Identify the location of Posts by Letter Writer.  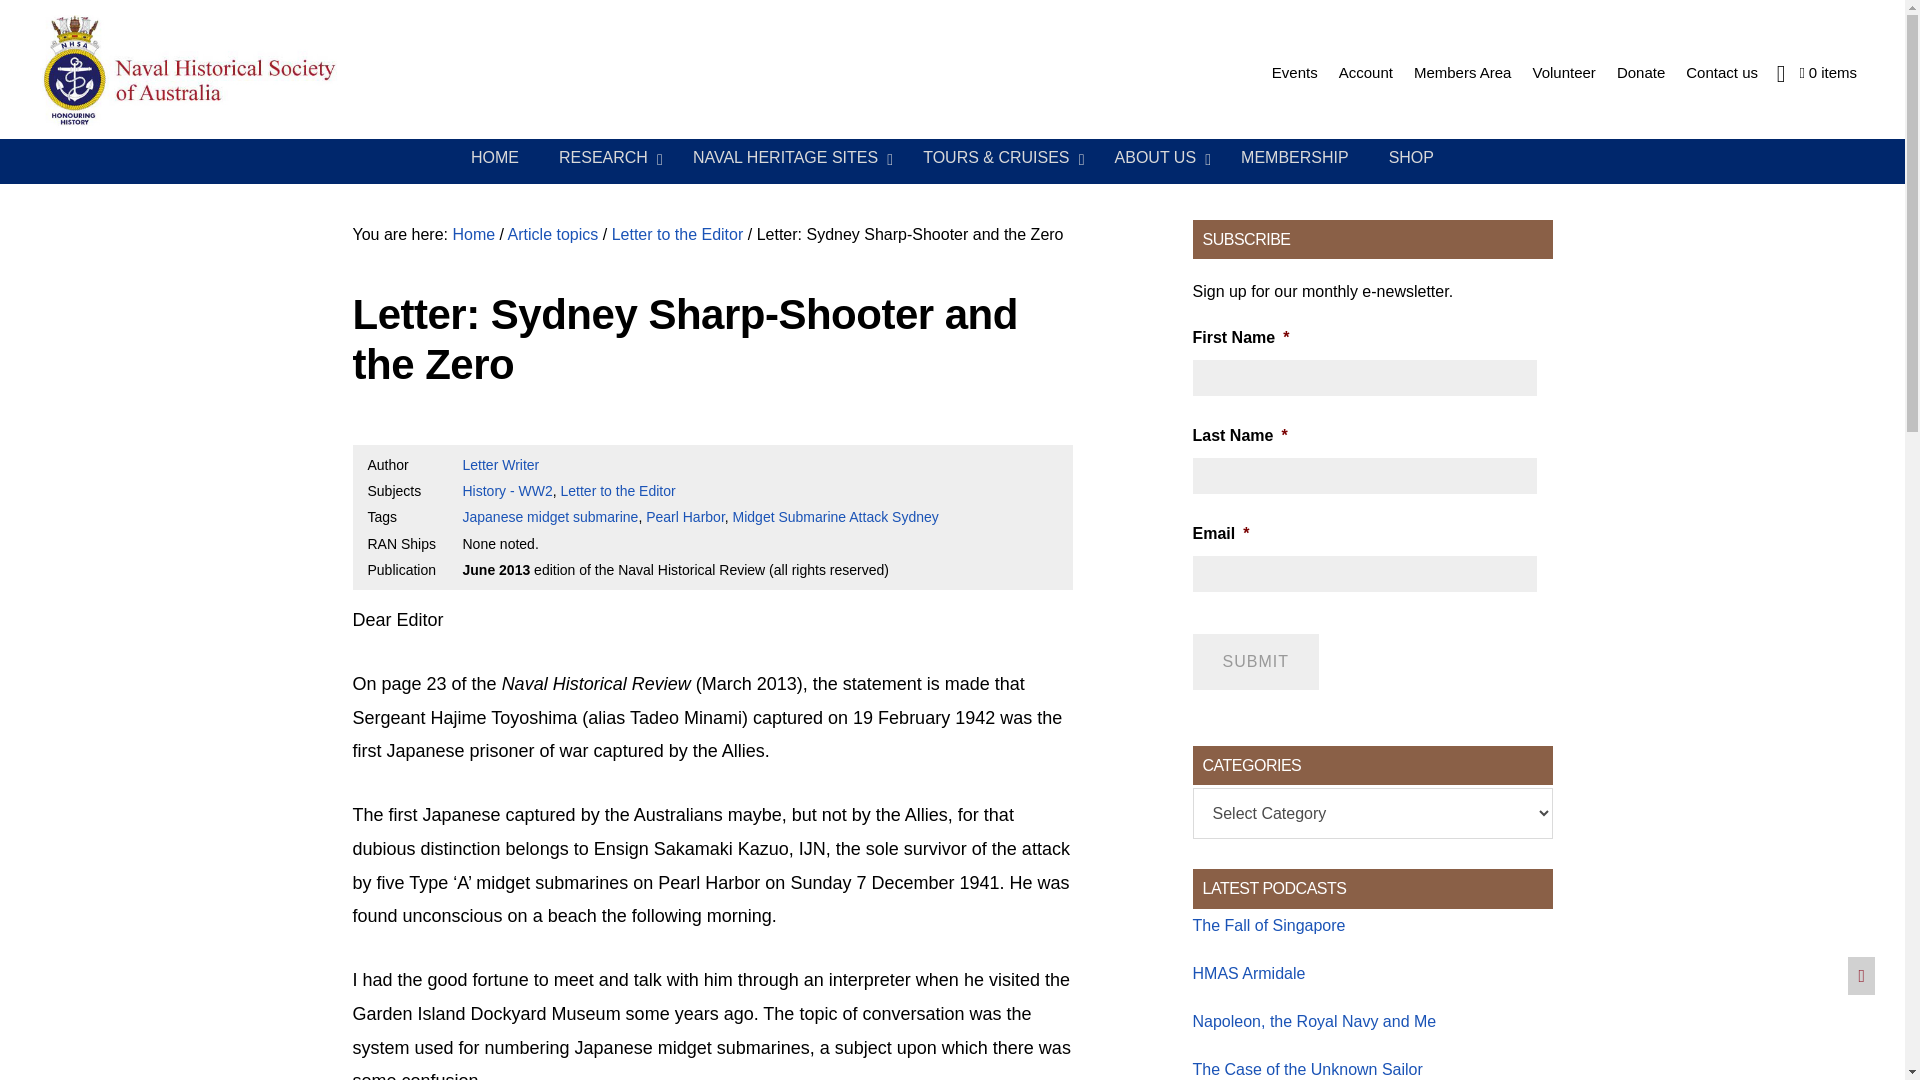
(500, 464).